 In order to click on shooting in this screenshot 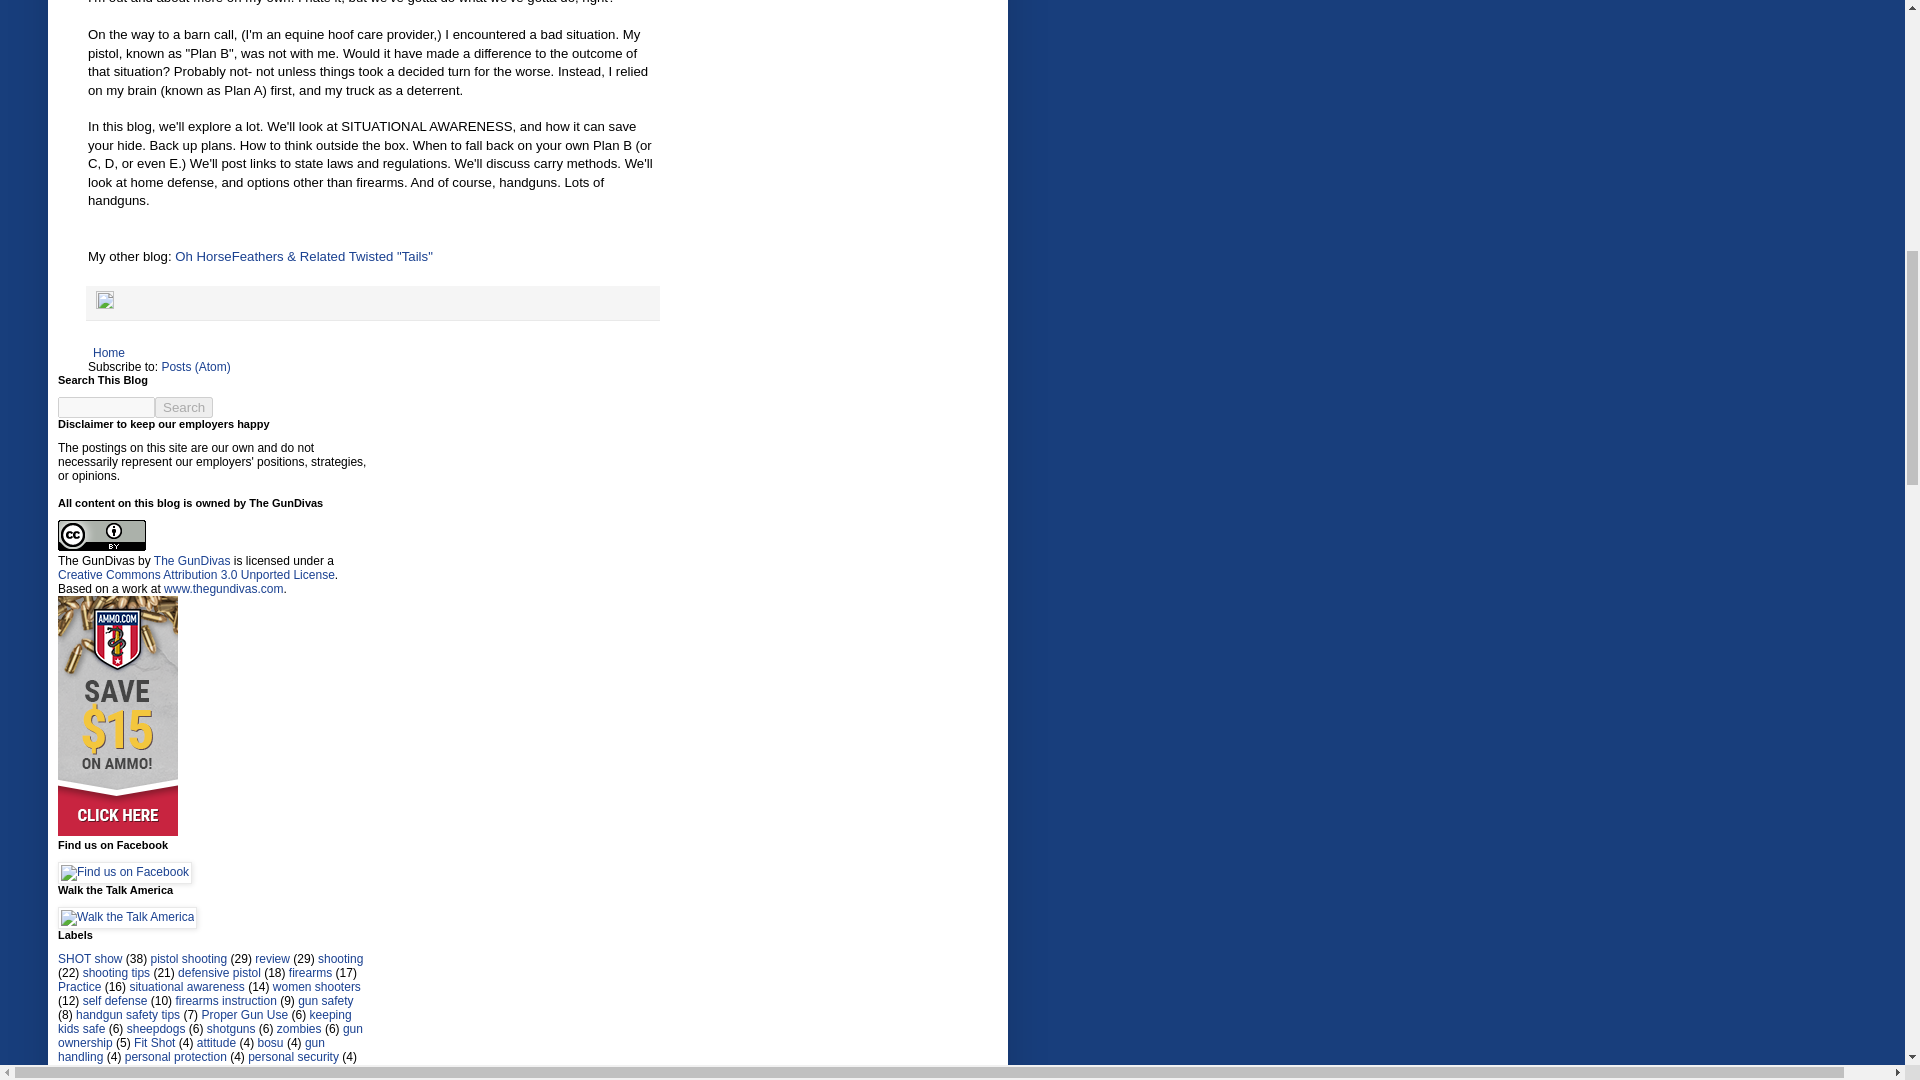, I will do `click(340, 958)`.